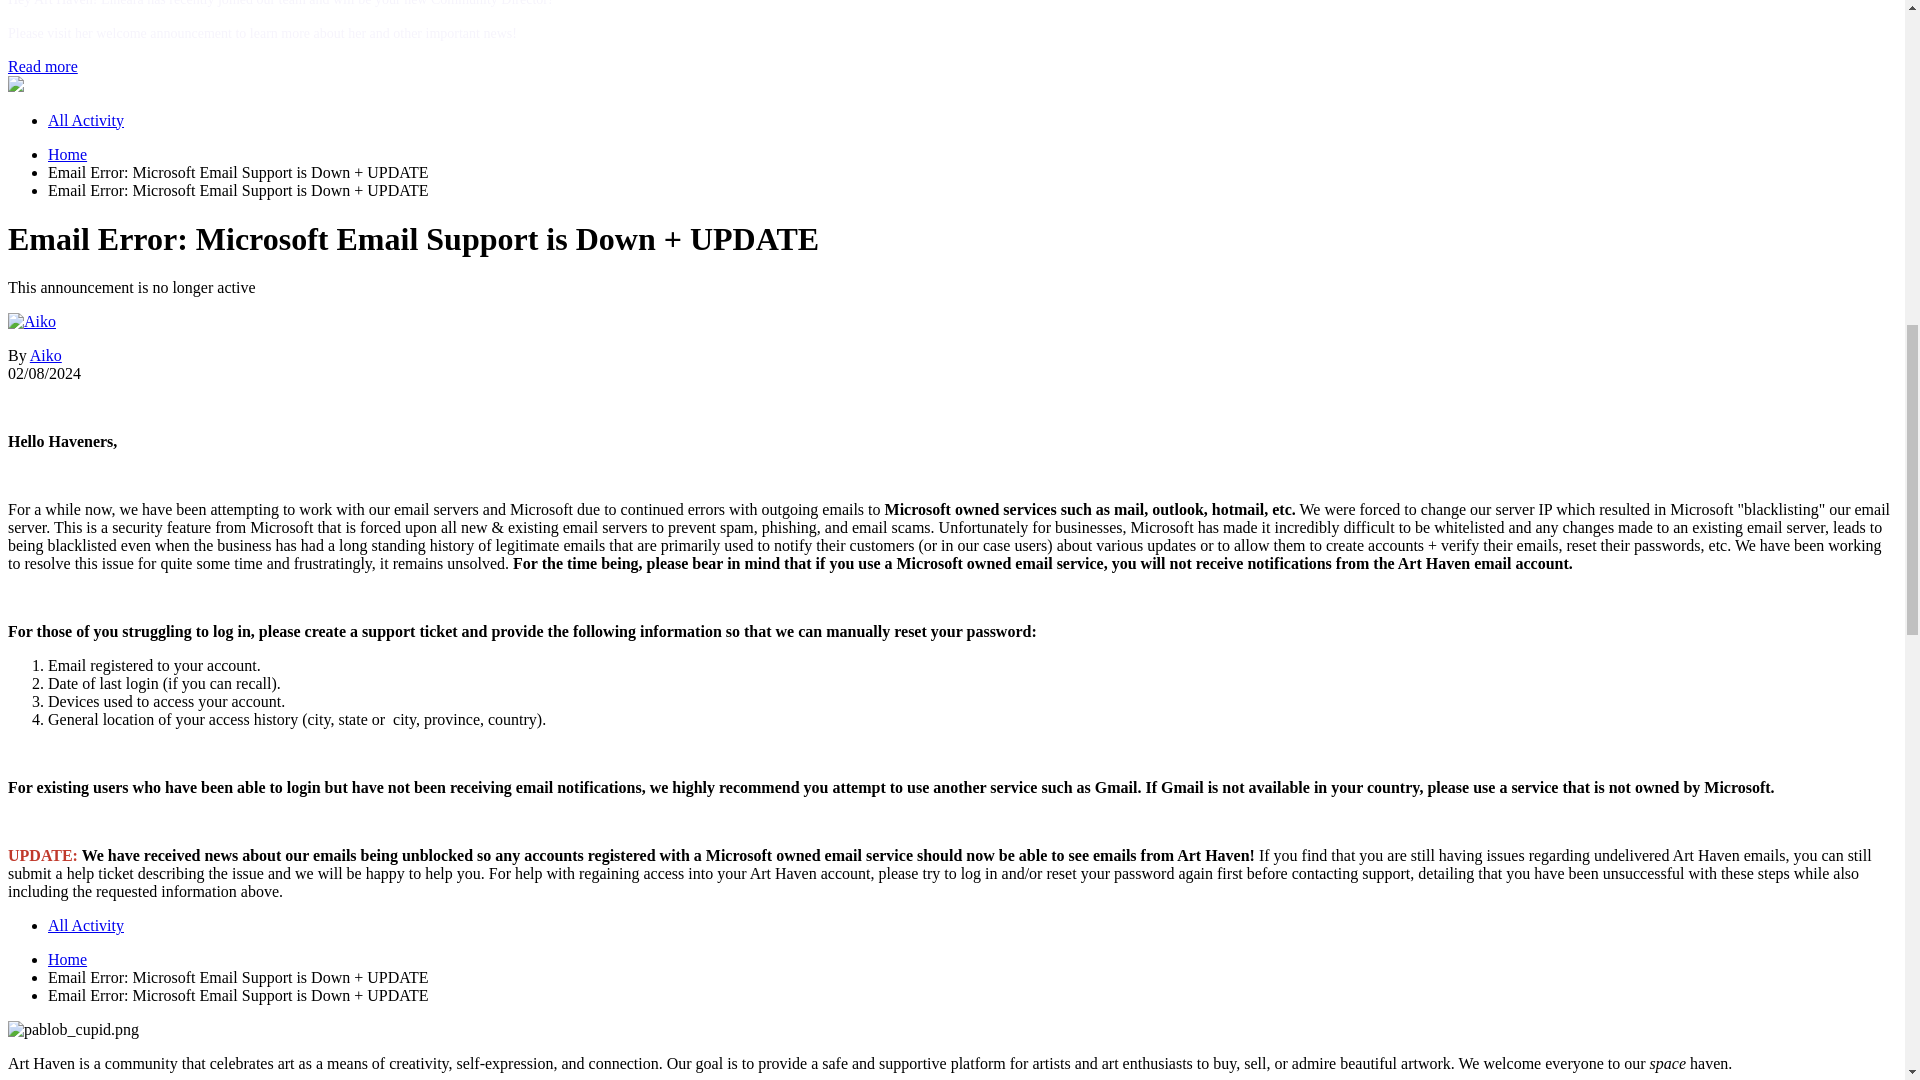 The width and height of the screenshot is (1920, 1080). I want to click on Read more, so click(42, 66).